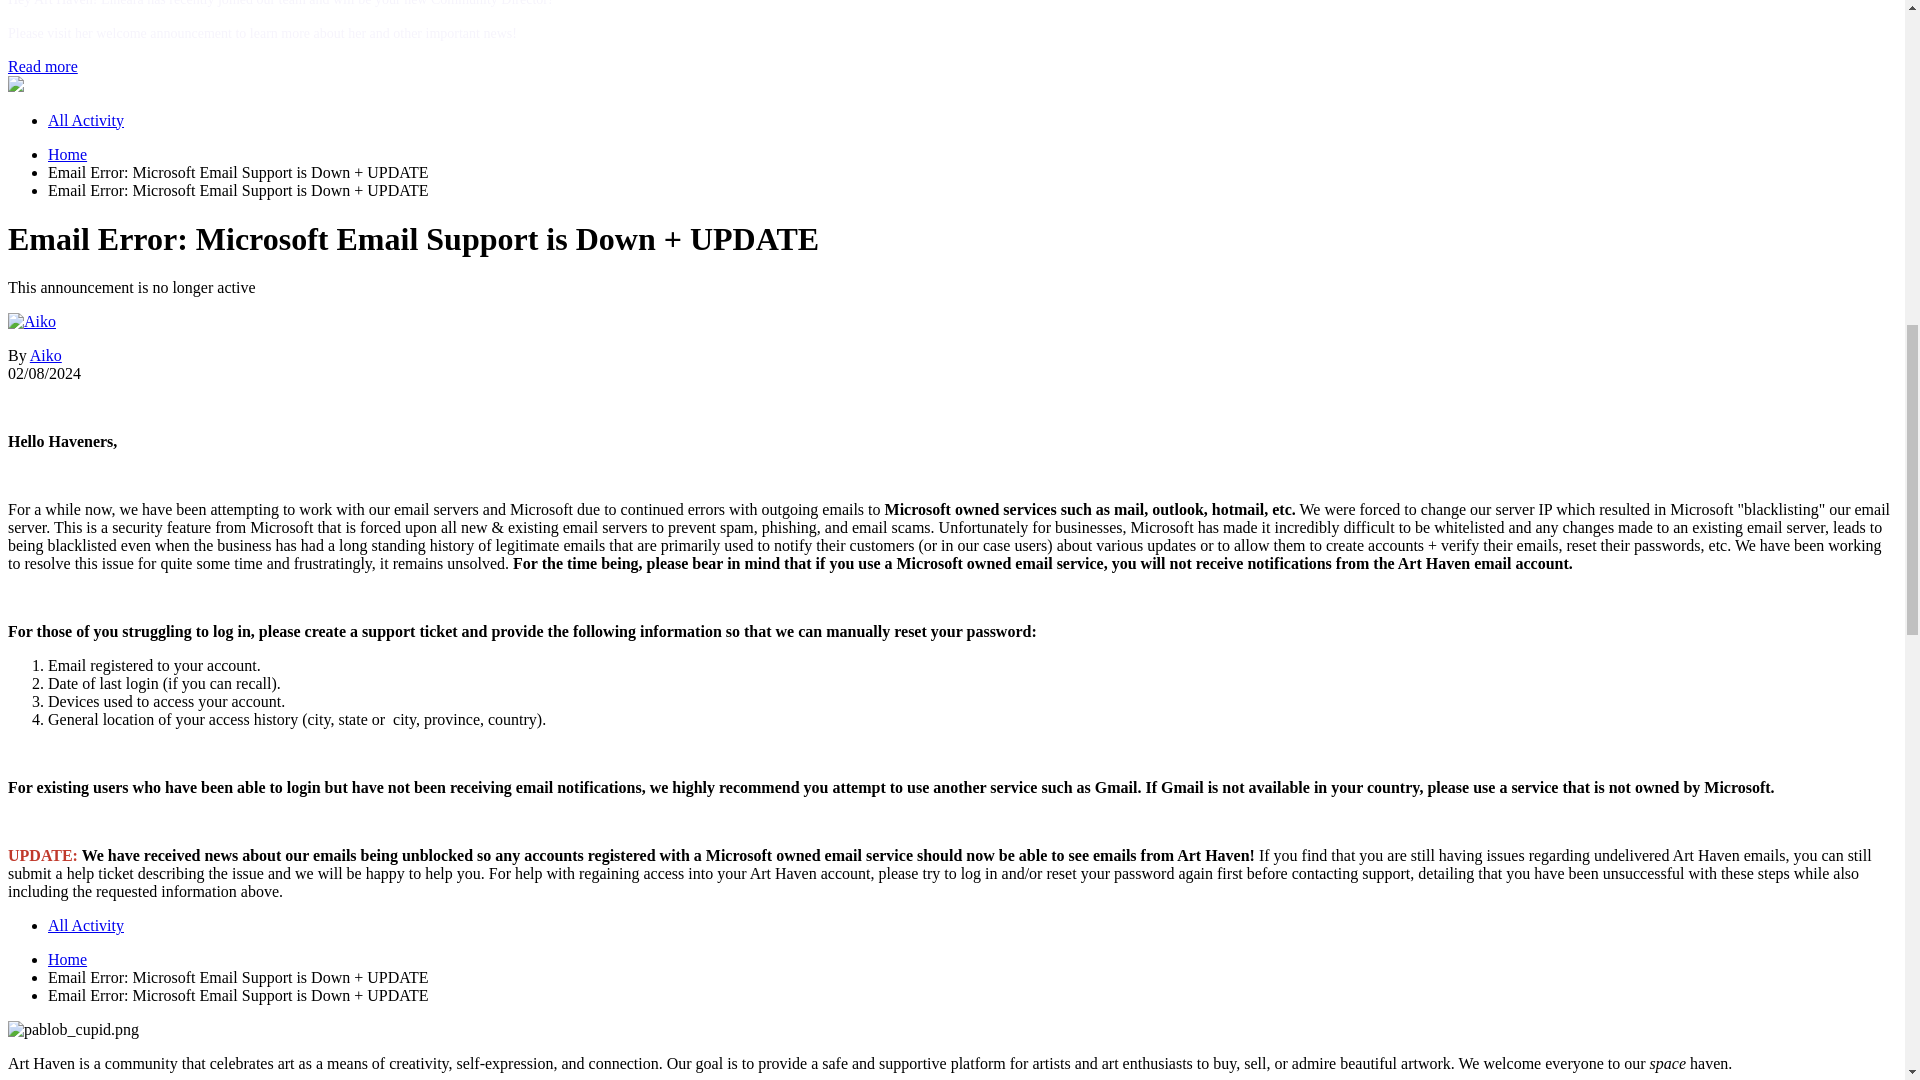 The width and height of the screenshot is (1920, 1080). I want to click on Read more, so click(42, 66).